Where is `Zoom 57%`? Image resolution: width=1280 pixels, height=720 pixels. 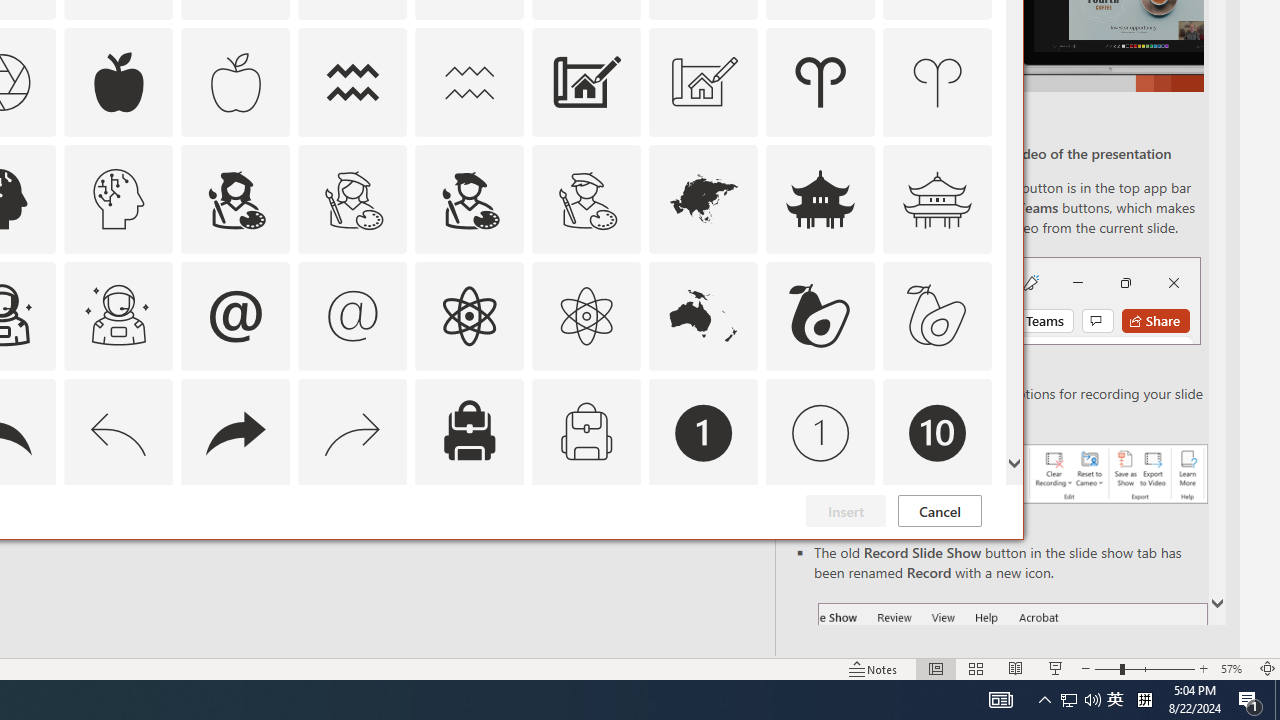 Zoom 57% is located at coordinates (1234, 668).